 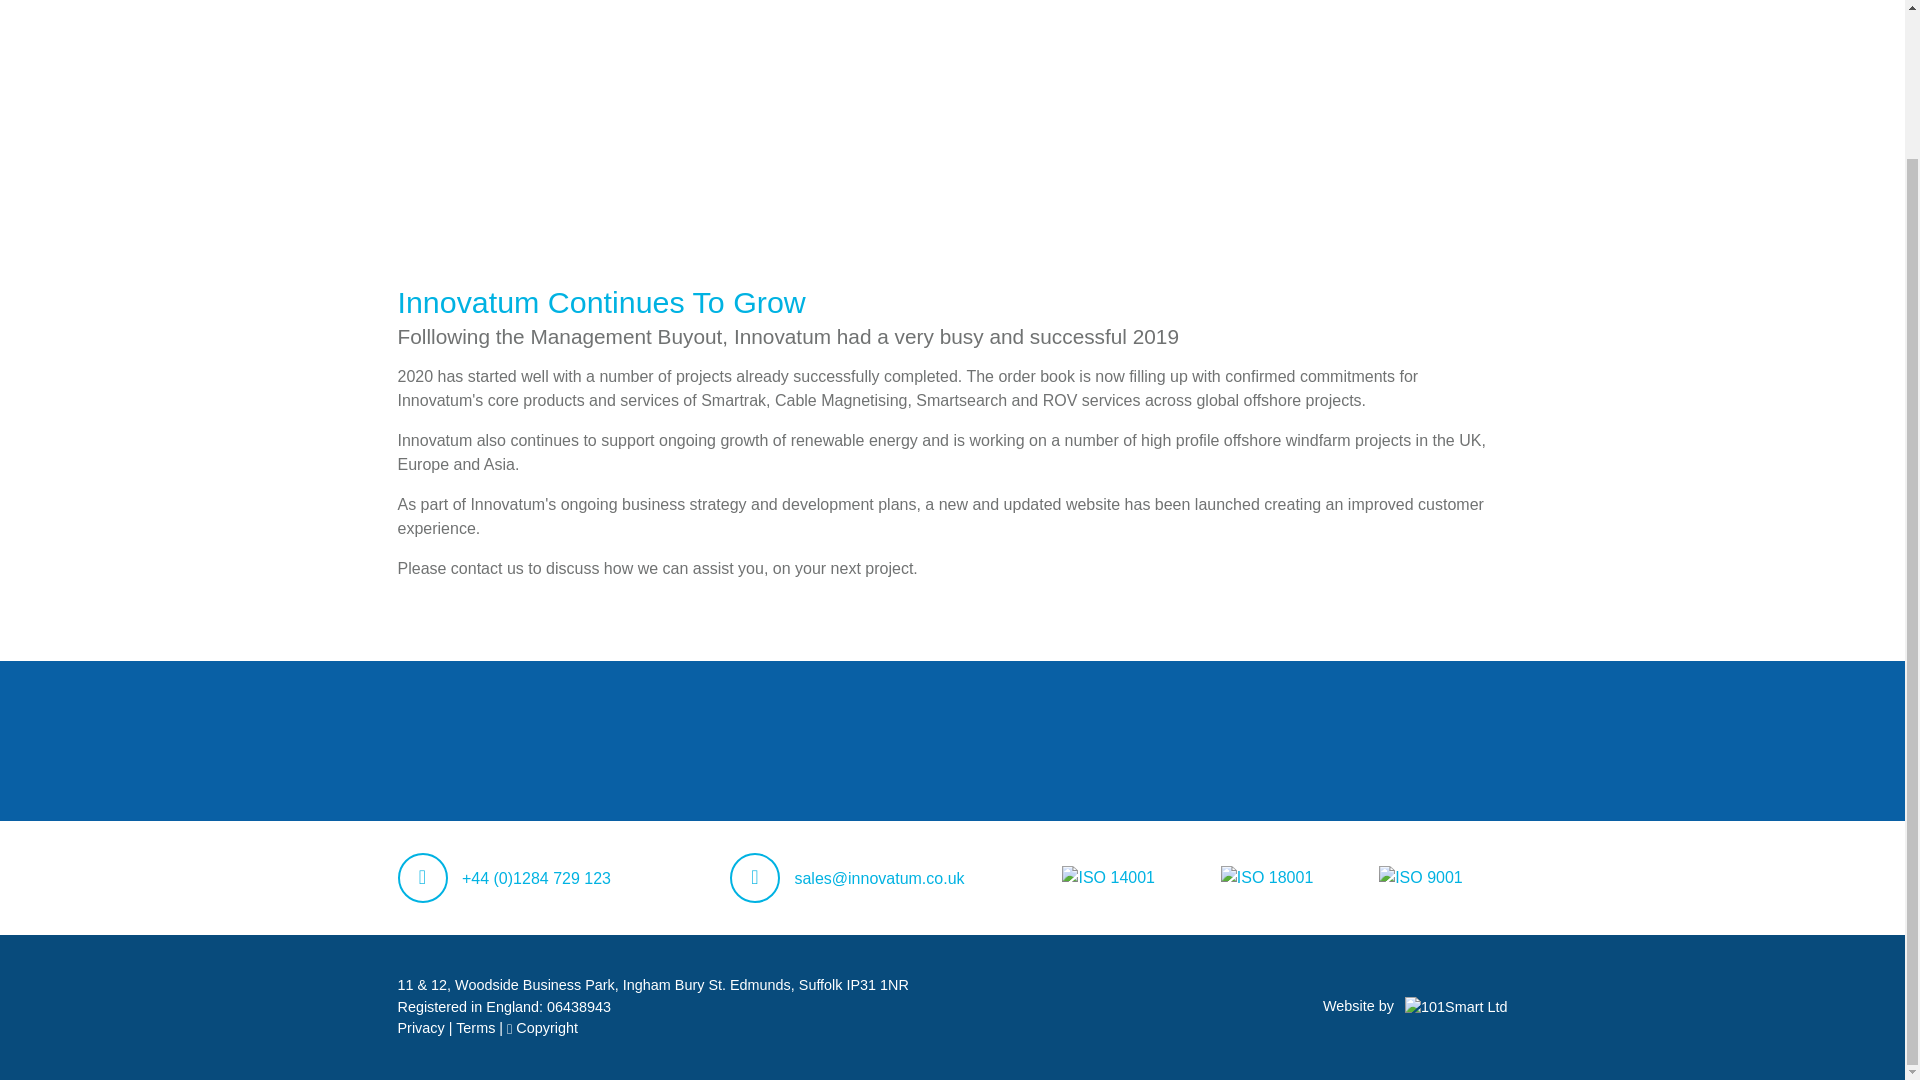 What do you see at coordinates (478, 1027) in the screenshot?
I see `Terms` at bounding box center [478, 1027].